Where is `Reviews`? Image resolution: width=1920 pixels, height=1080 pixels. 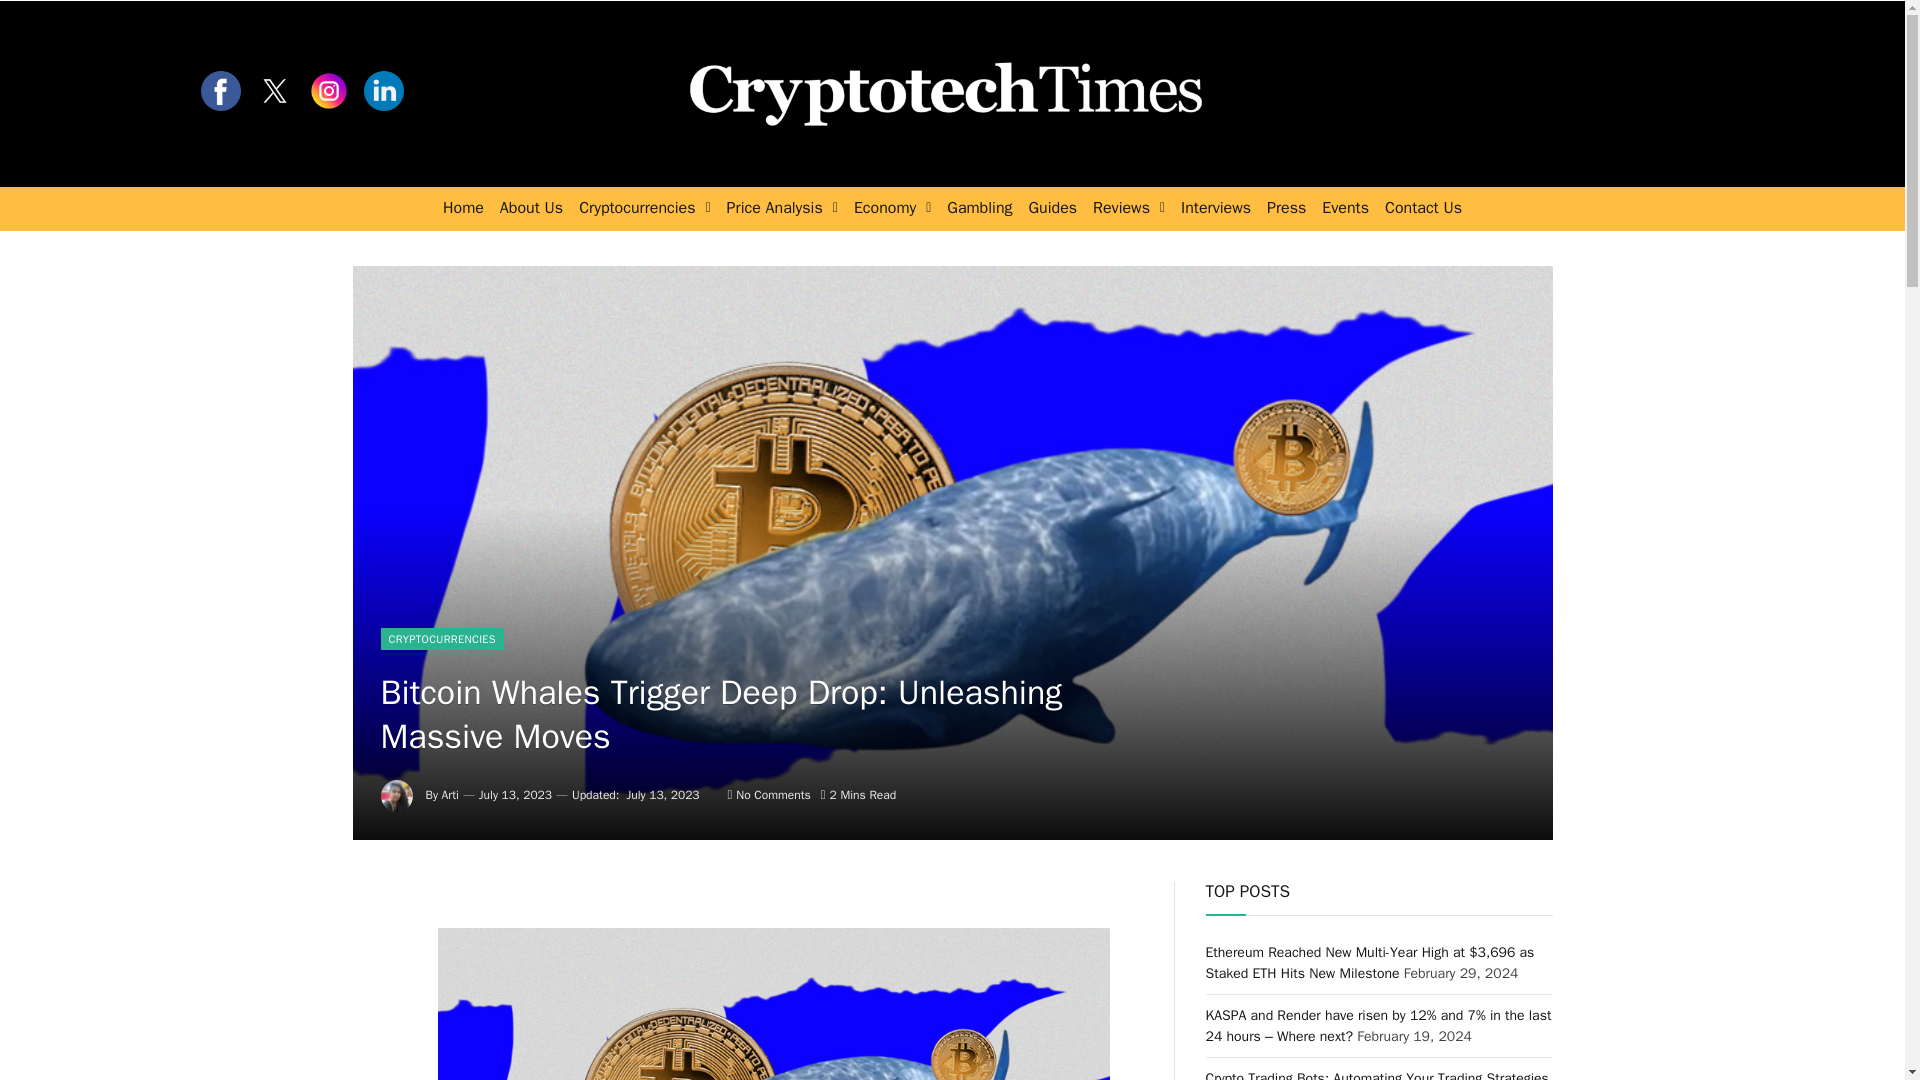
Reviews is located at coordinates (1128, 208).